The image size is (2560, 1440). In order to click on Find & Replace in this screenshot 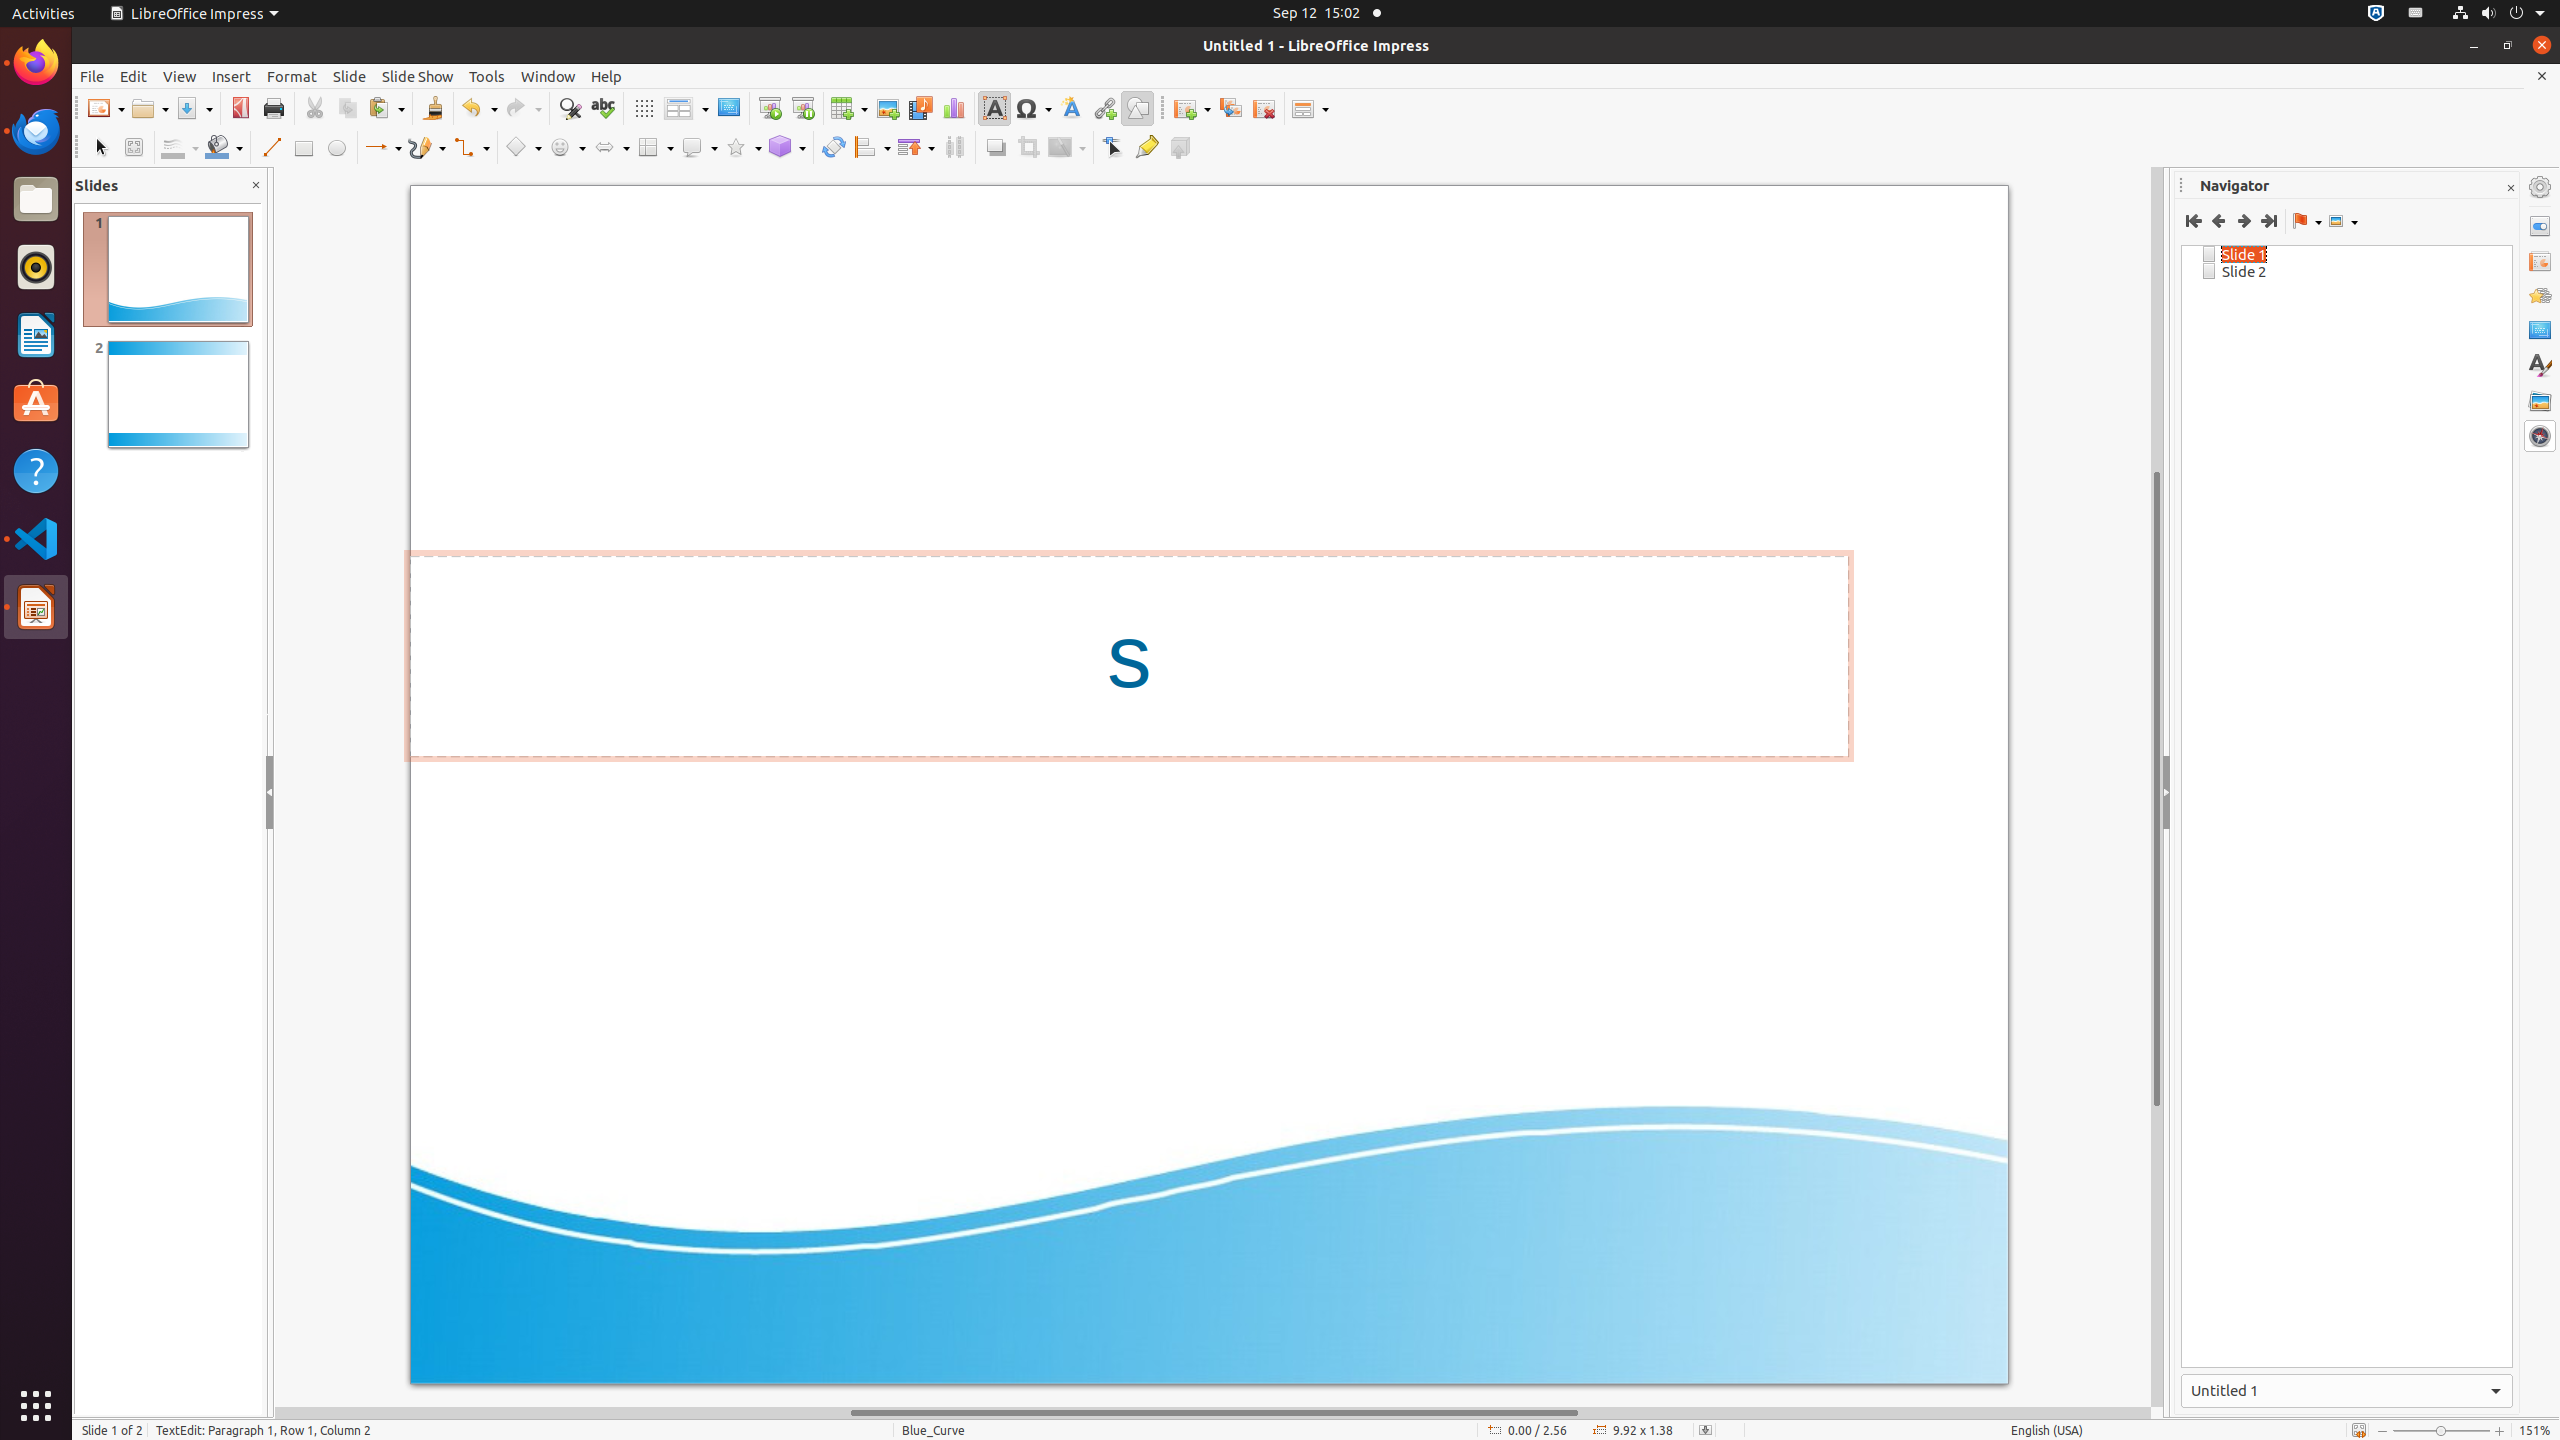, I will do `click(570, 108)`.